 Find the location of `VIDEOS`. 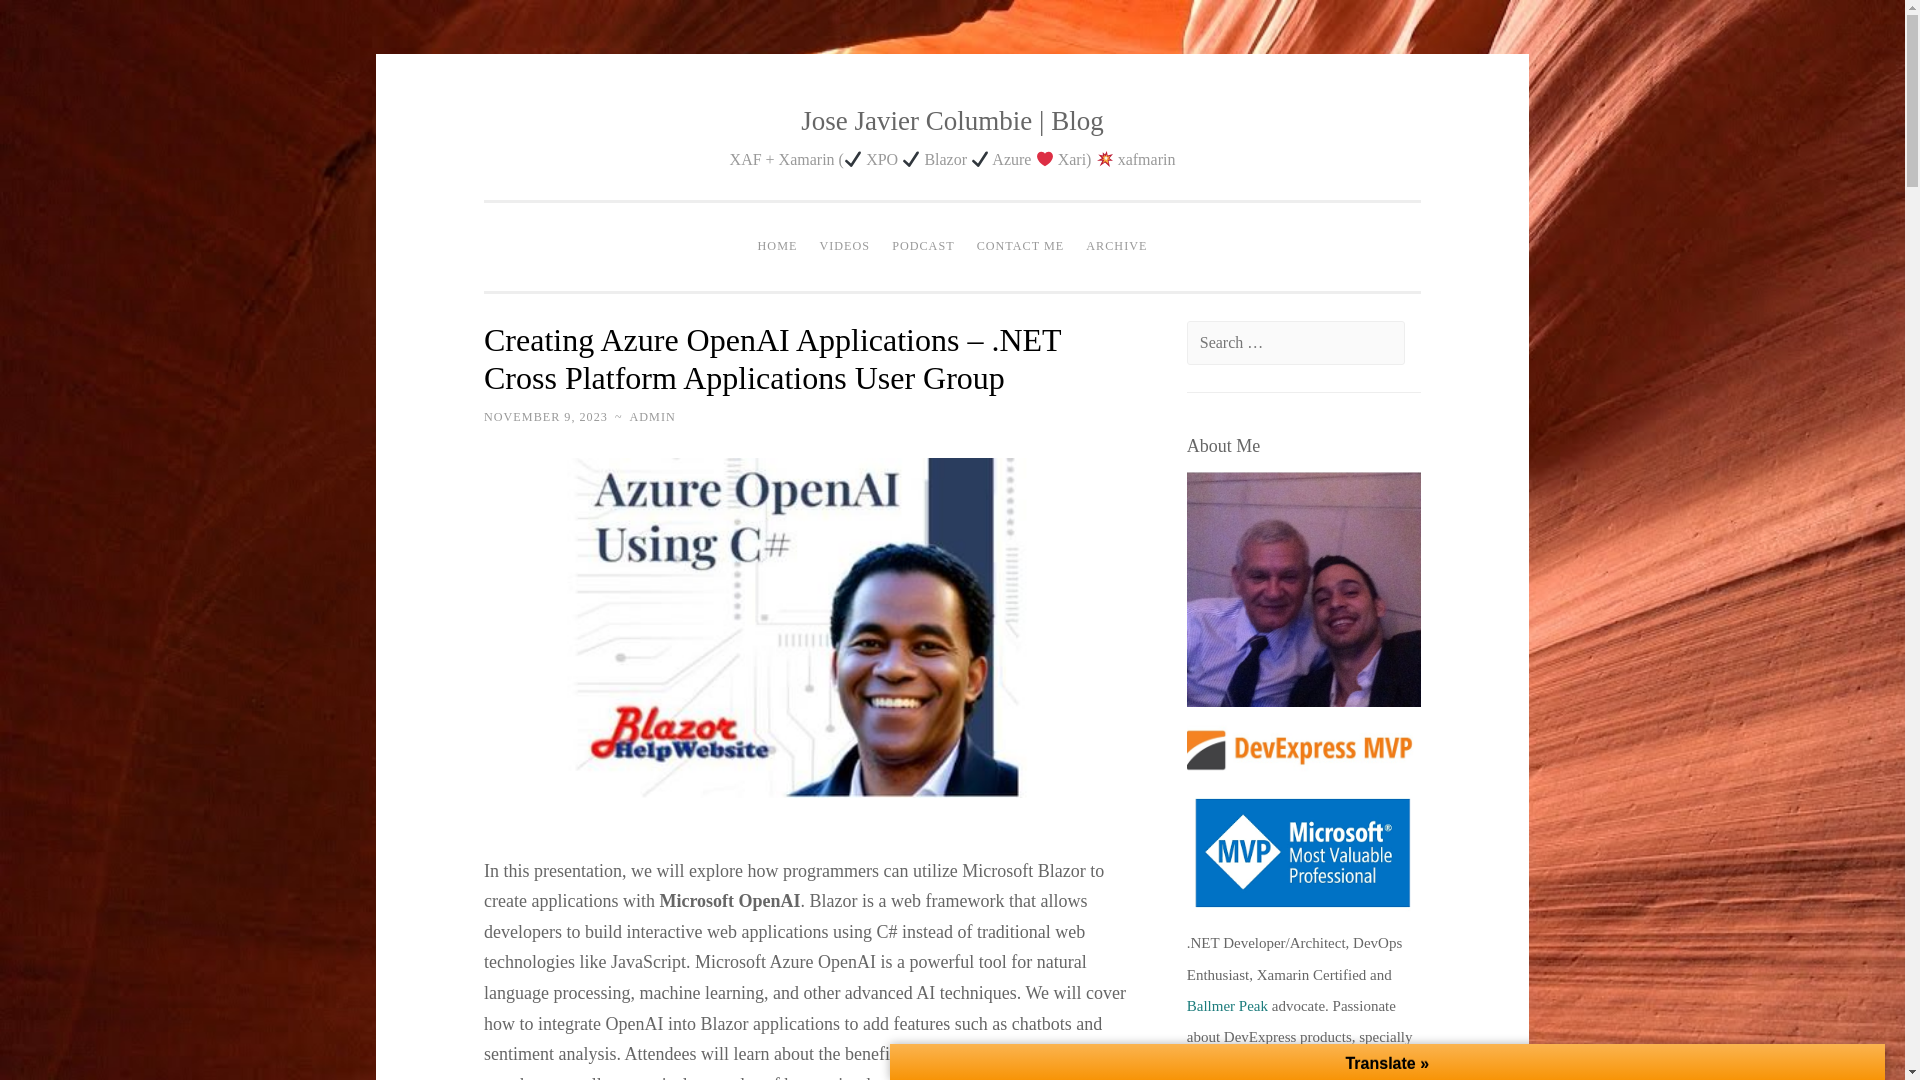

VIDEOS is located at coordinates (844, 246).